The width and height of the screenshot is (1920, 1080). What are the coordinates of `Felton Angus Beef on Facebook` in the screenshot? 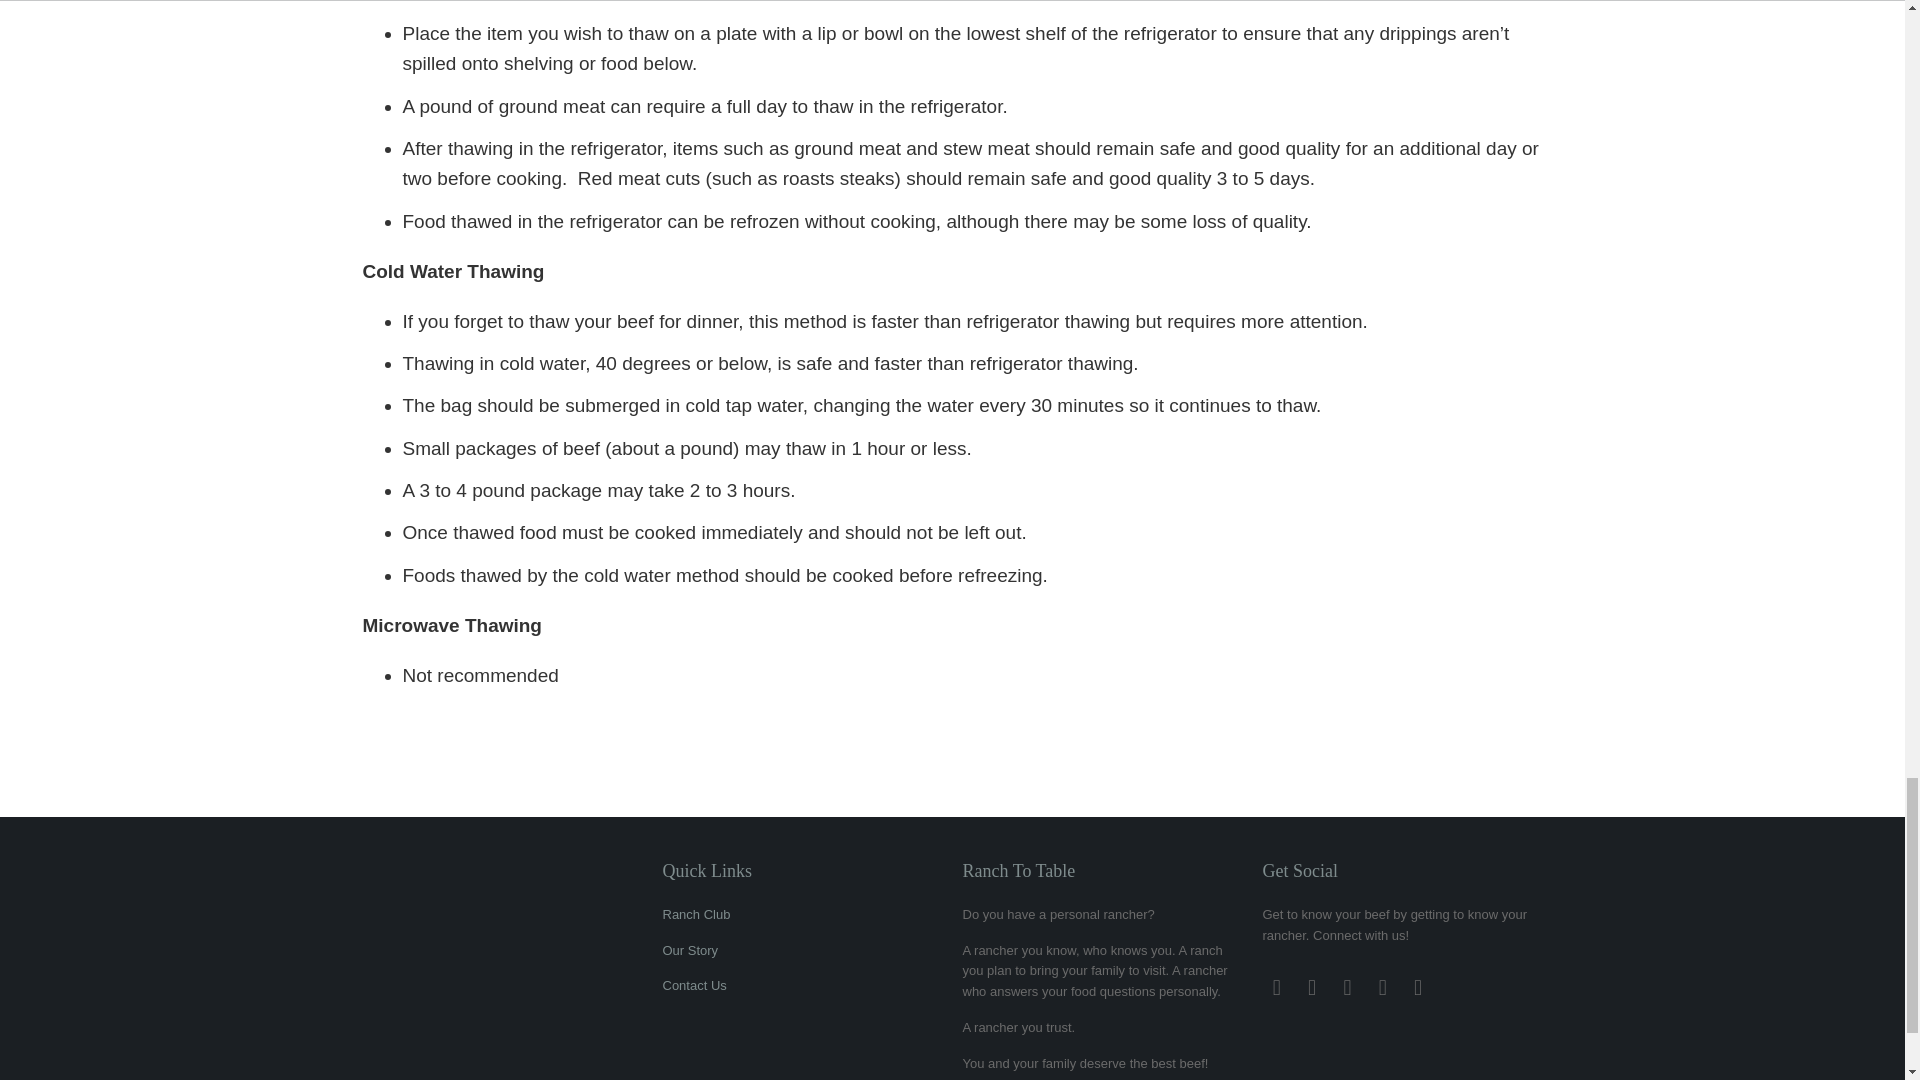 It's located at (1276, 988).